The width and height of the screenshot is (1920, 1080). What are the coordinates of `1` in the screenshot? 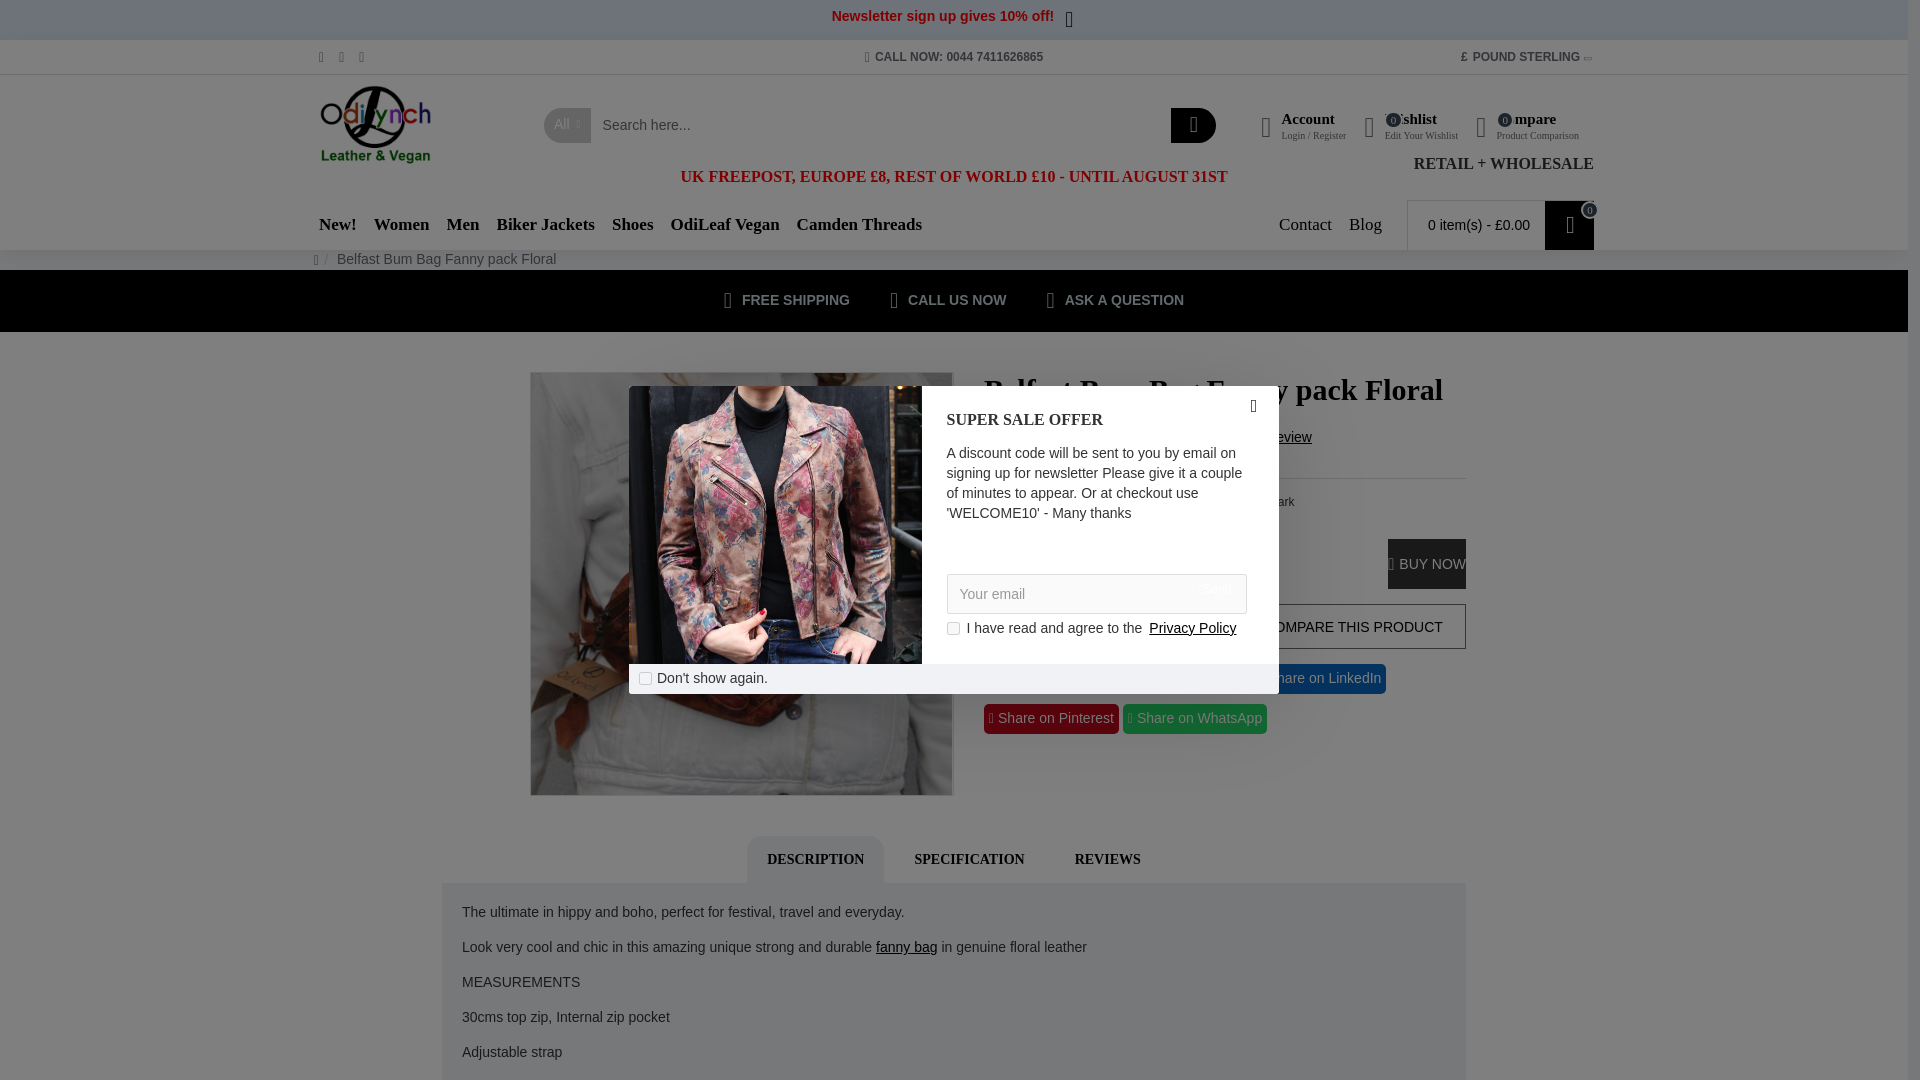 It's located at (1013, 564).